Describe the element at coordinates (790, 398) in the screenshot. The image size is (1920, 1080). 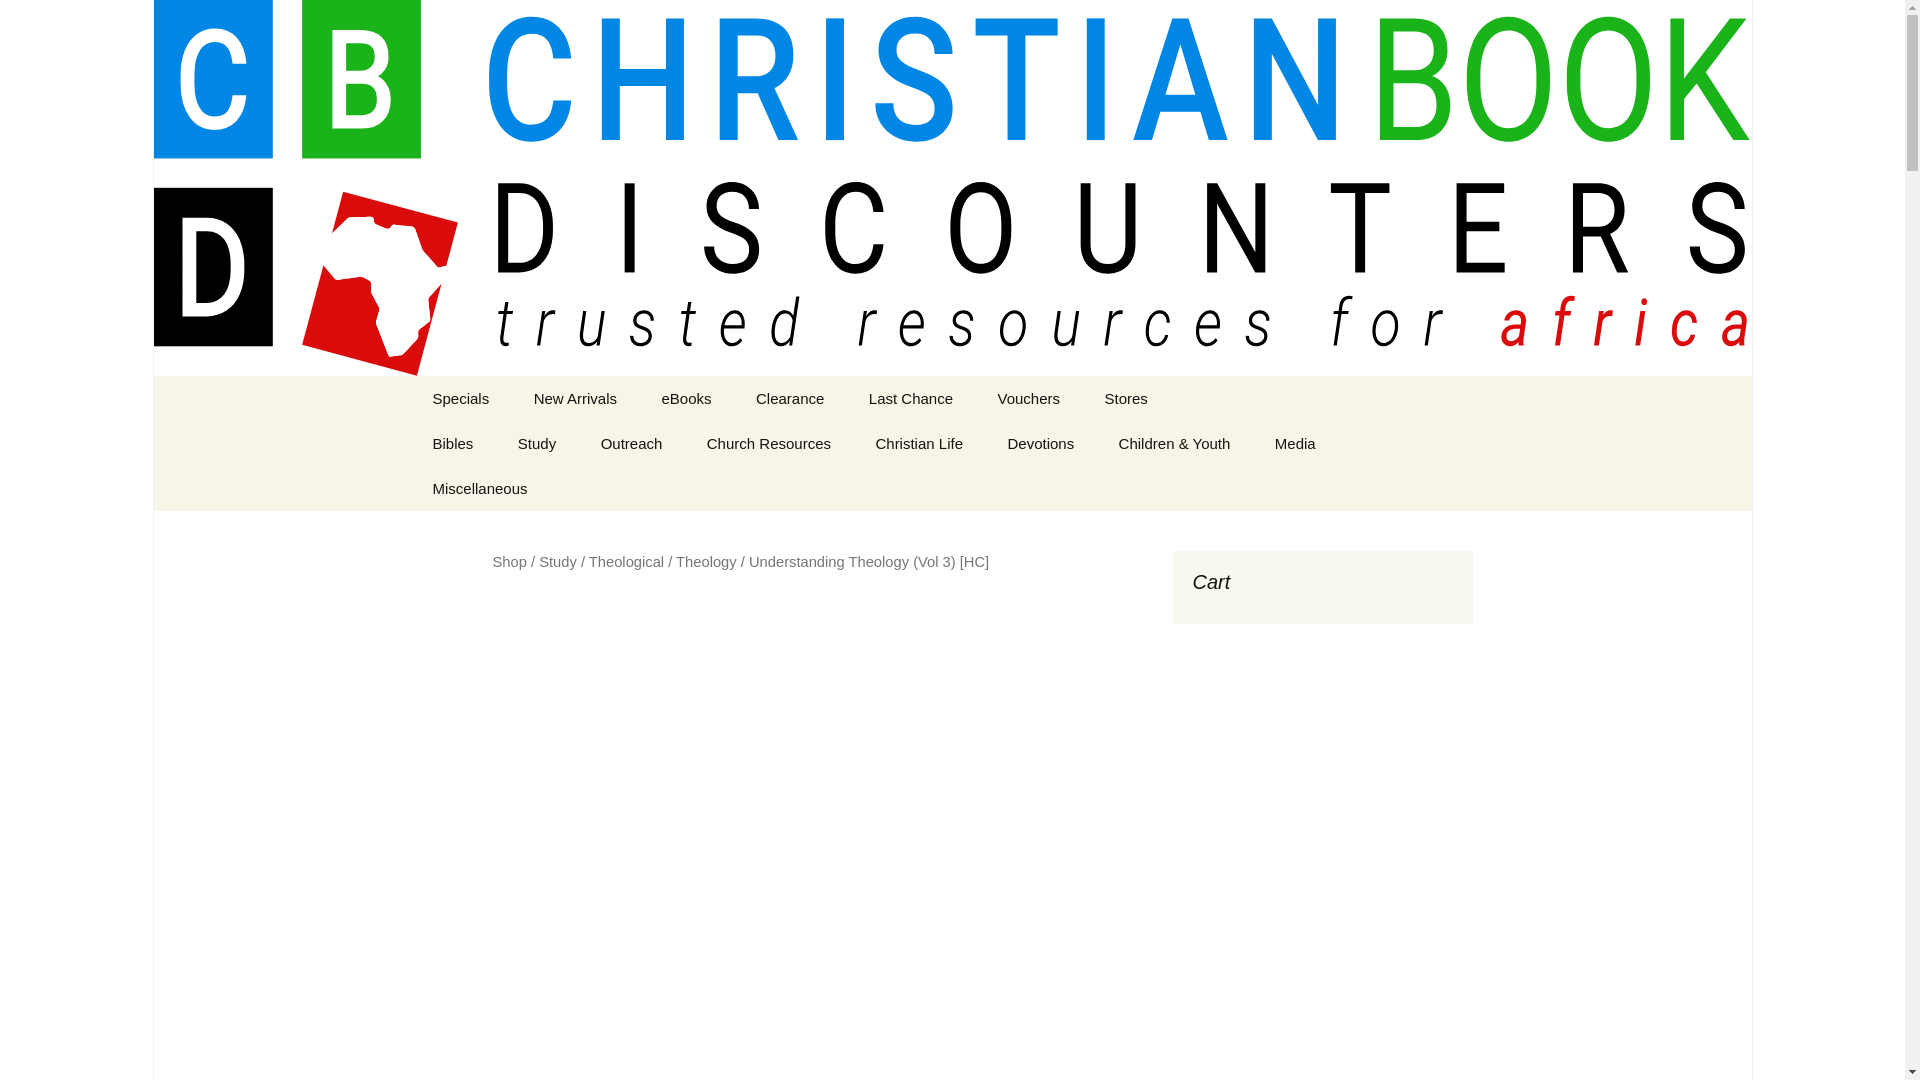
I see `Clearance` at that location.